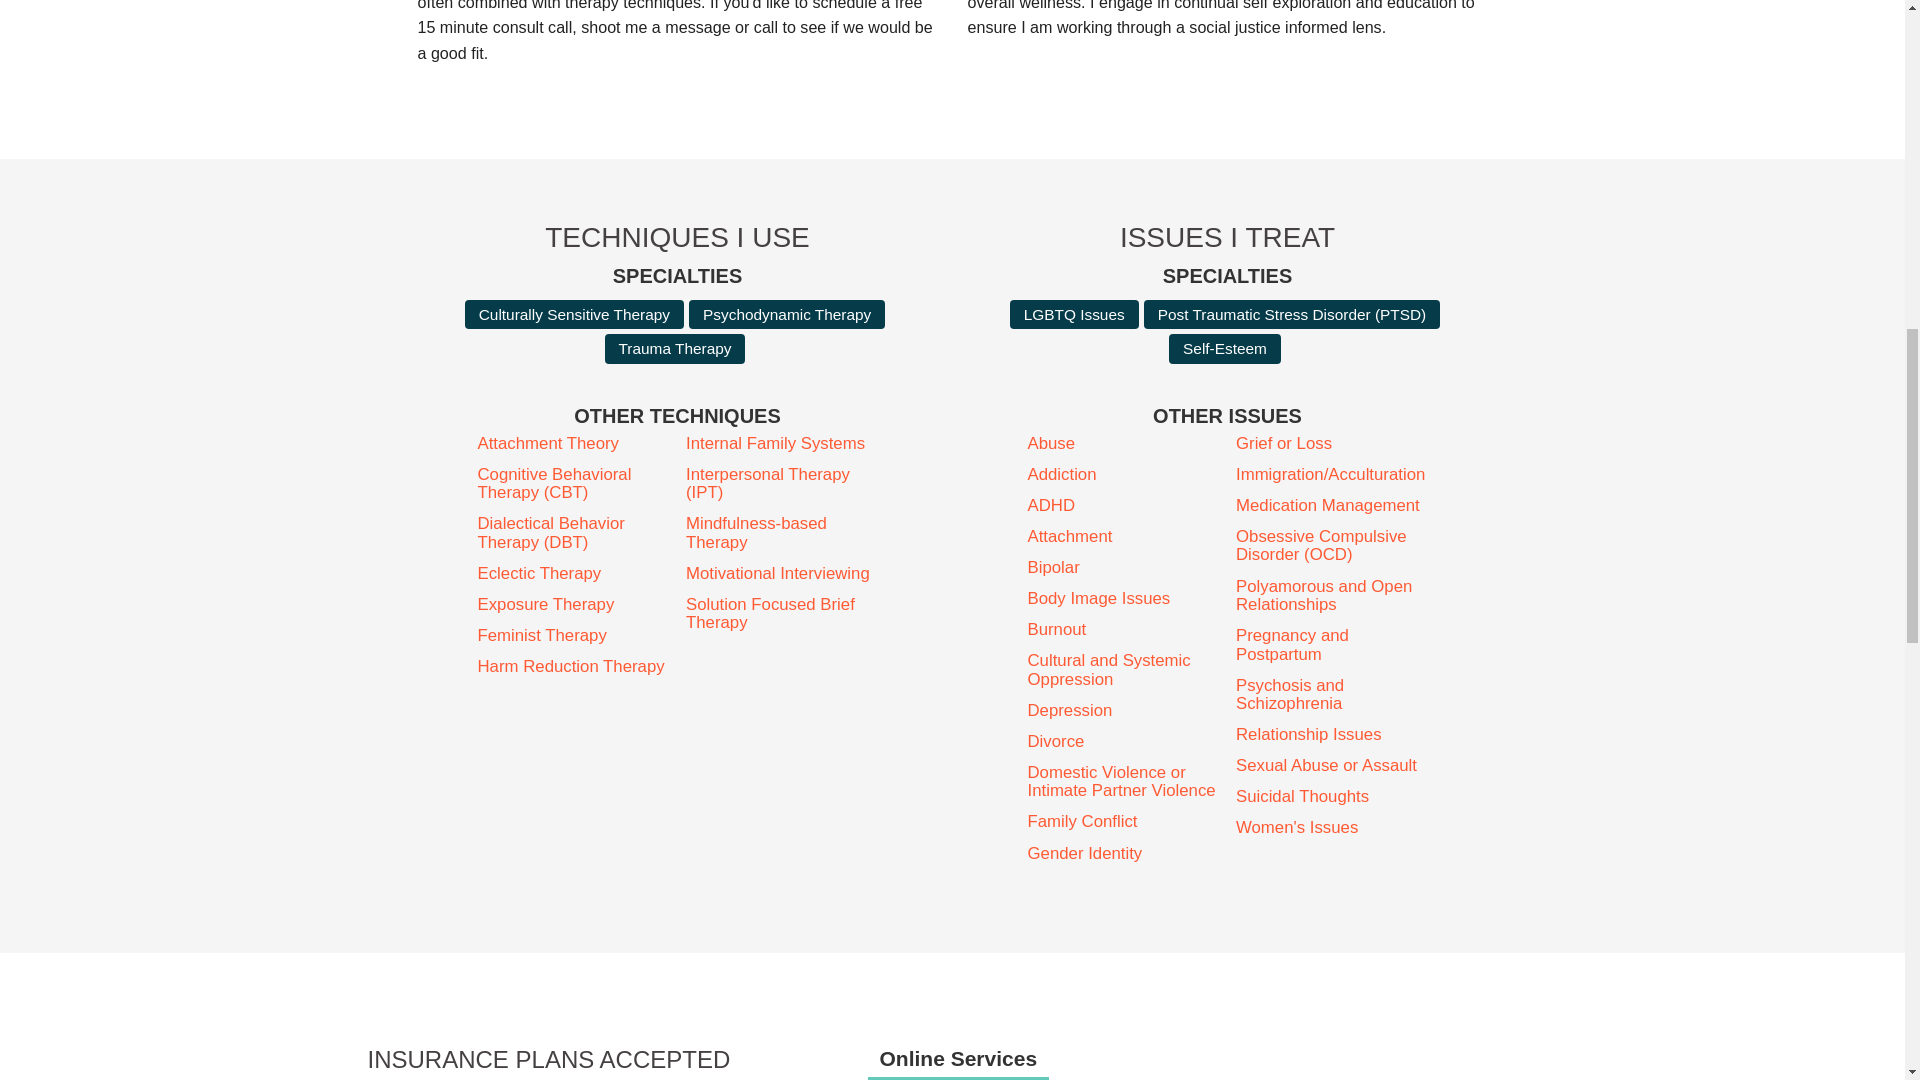  Describe the element at coordinates (574, 444) in the screenshot. I see `Attachment Theory` at that location.